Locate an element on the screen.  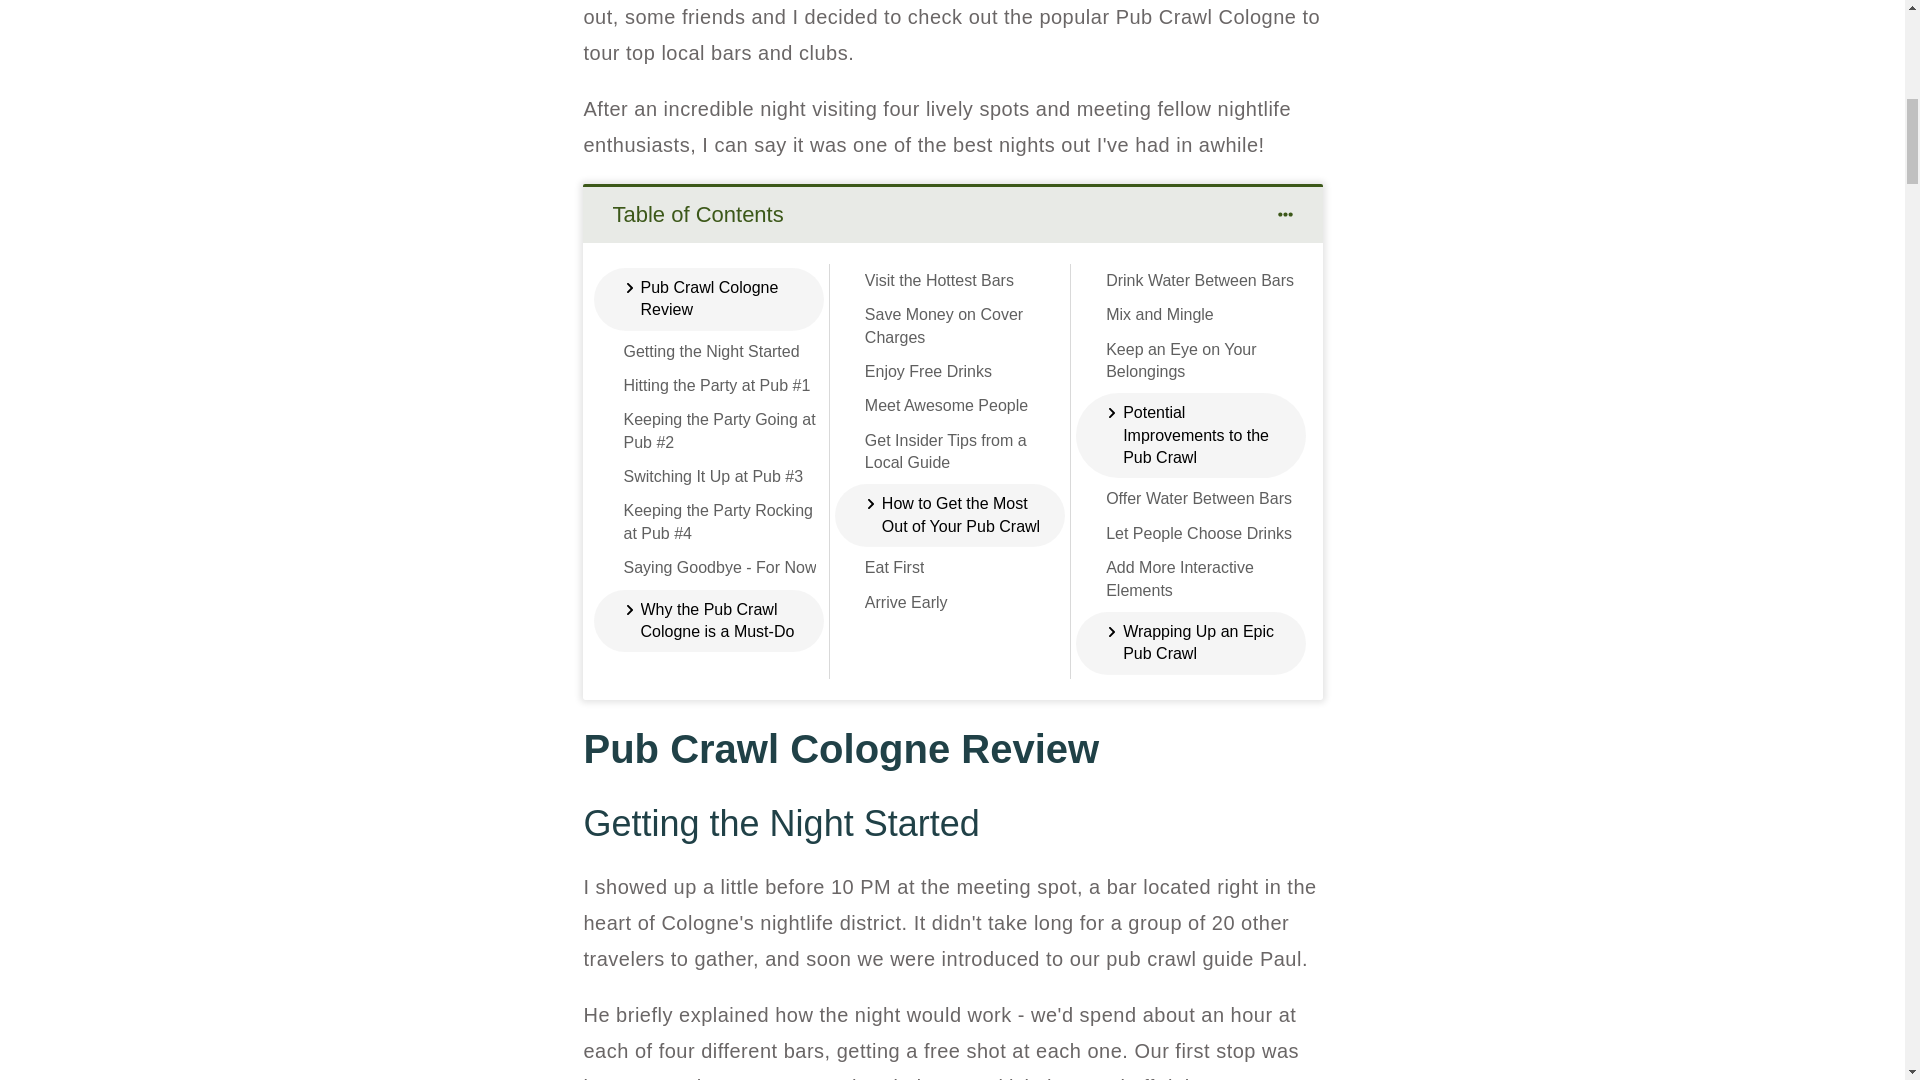
Keep an Eye on Your Belongings is located at coordinates (1205, 362).